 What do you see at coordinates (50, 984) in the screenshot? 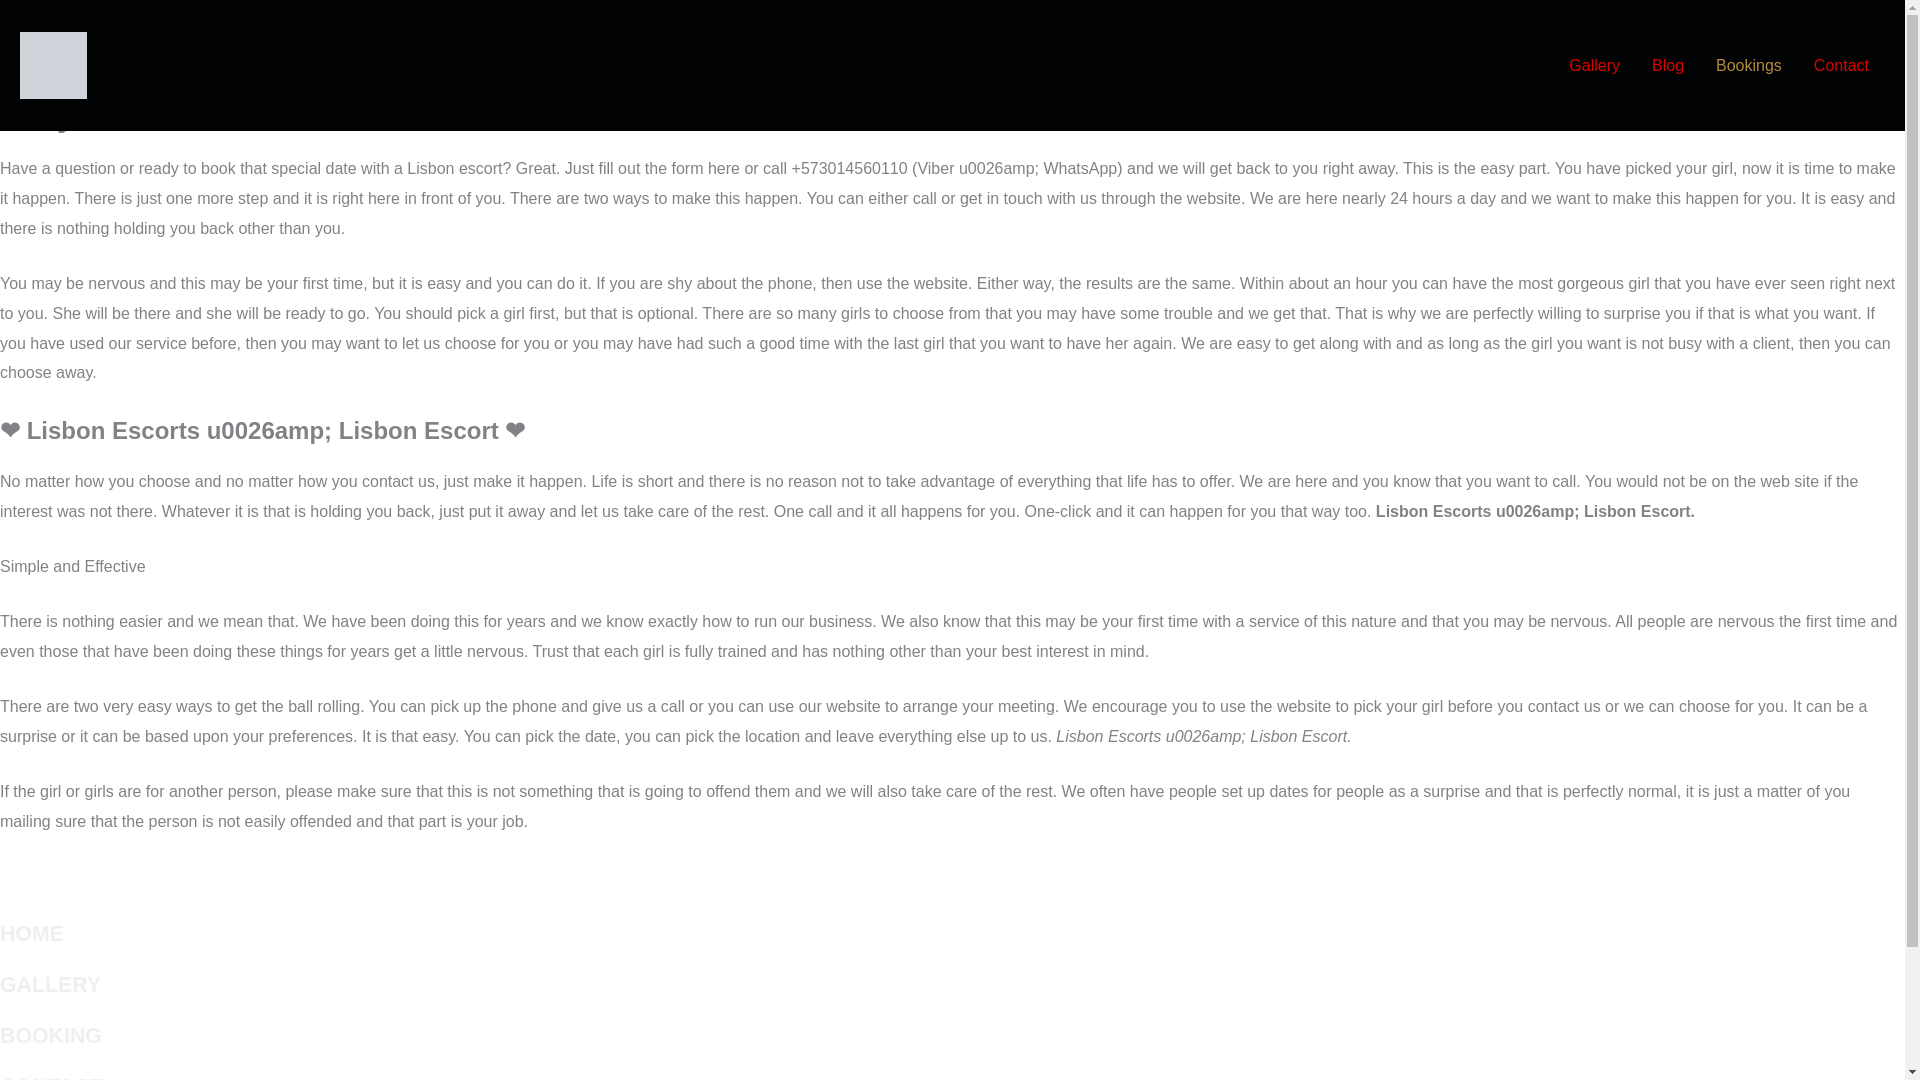
I see `GALLERY` at bounding box center [50, 984].